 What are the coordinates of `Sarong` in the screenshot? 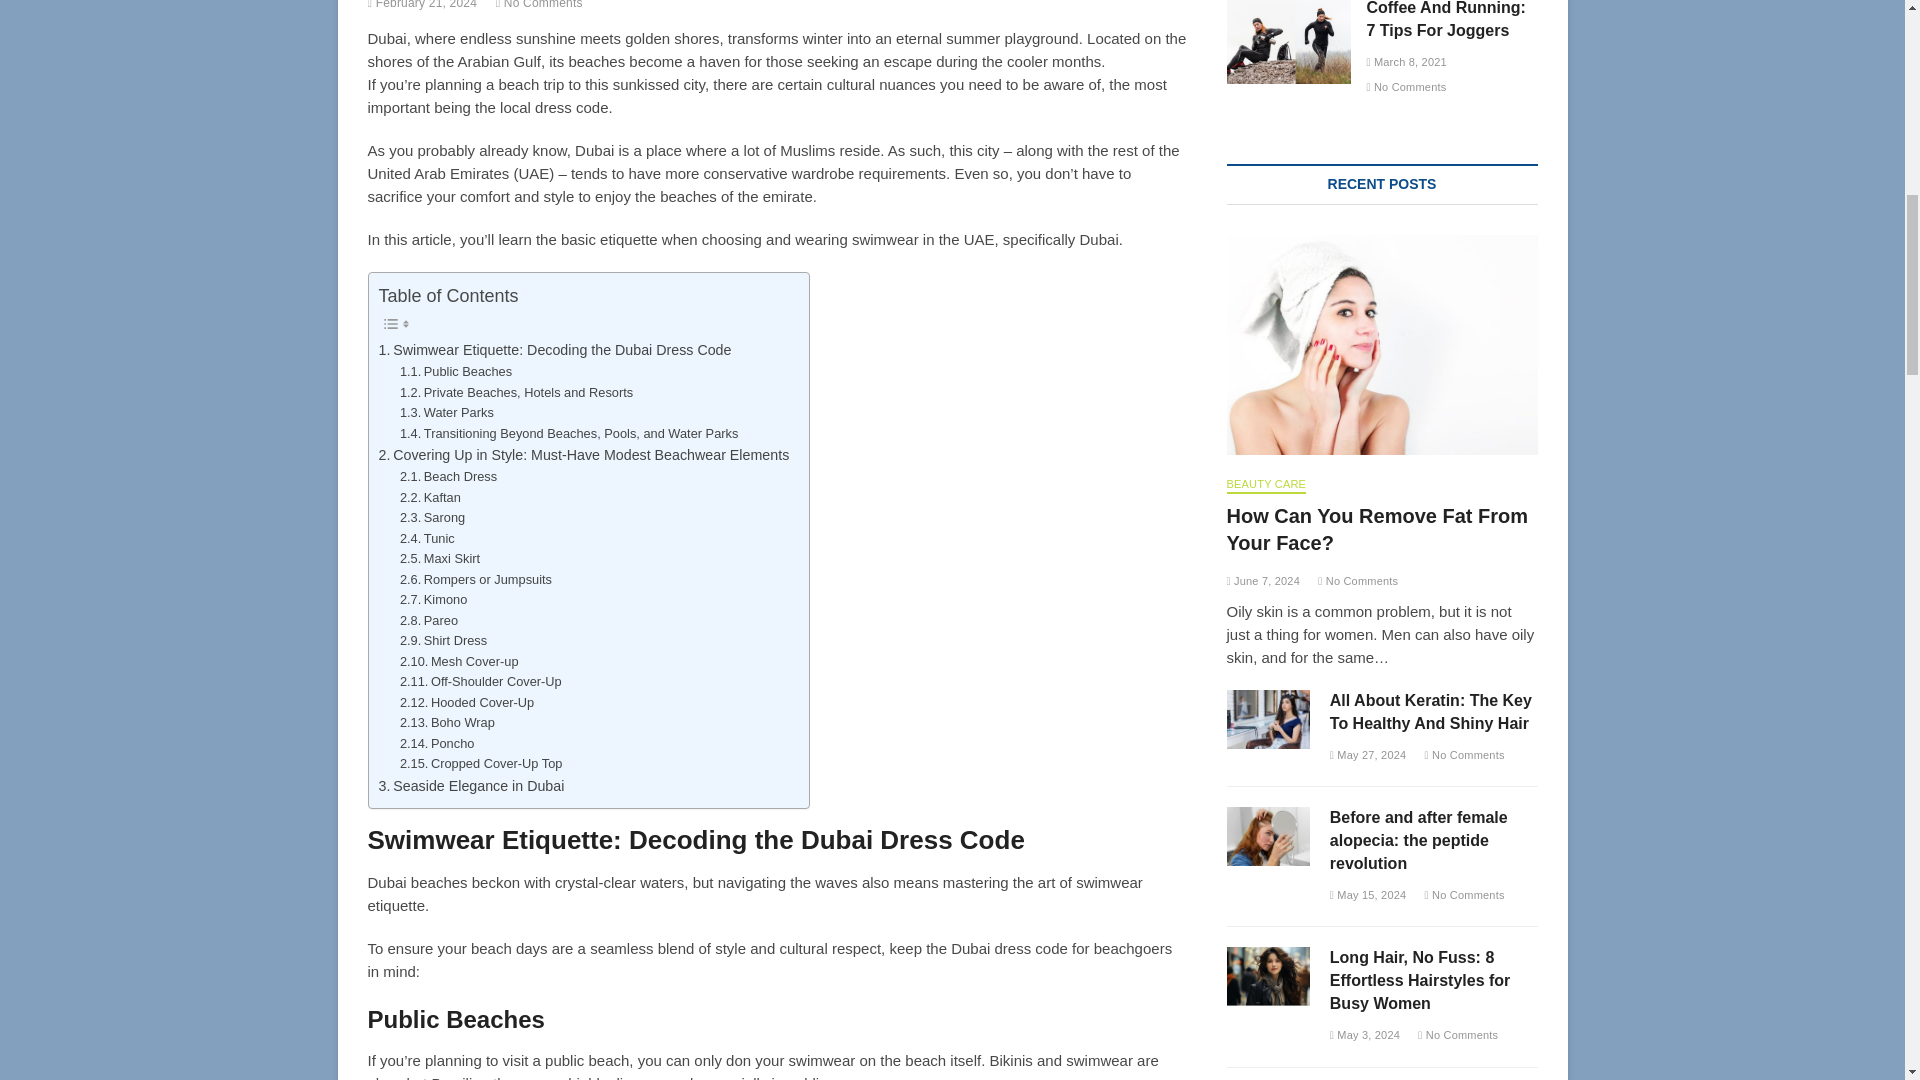 It's located at (432, 518).